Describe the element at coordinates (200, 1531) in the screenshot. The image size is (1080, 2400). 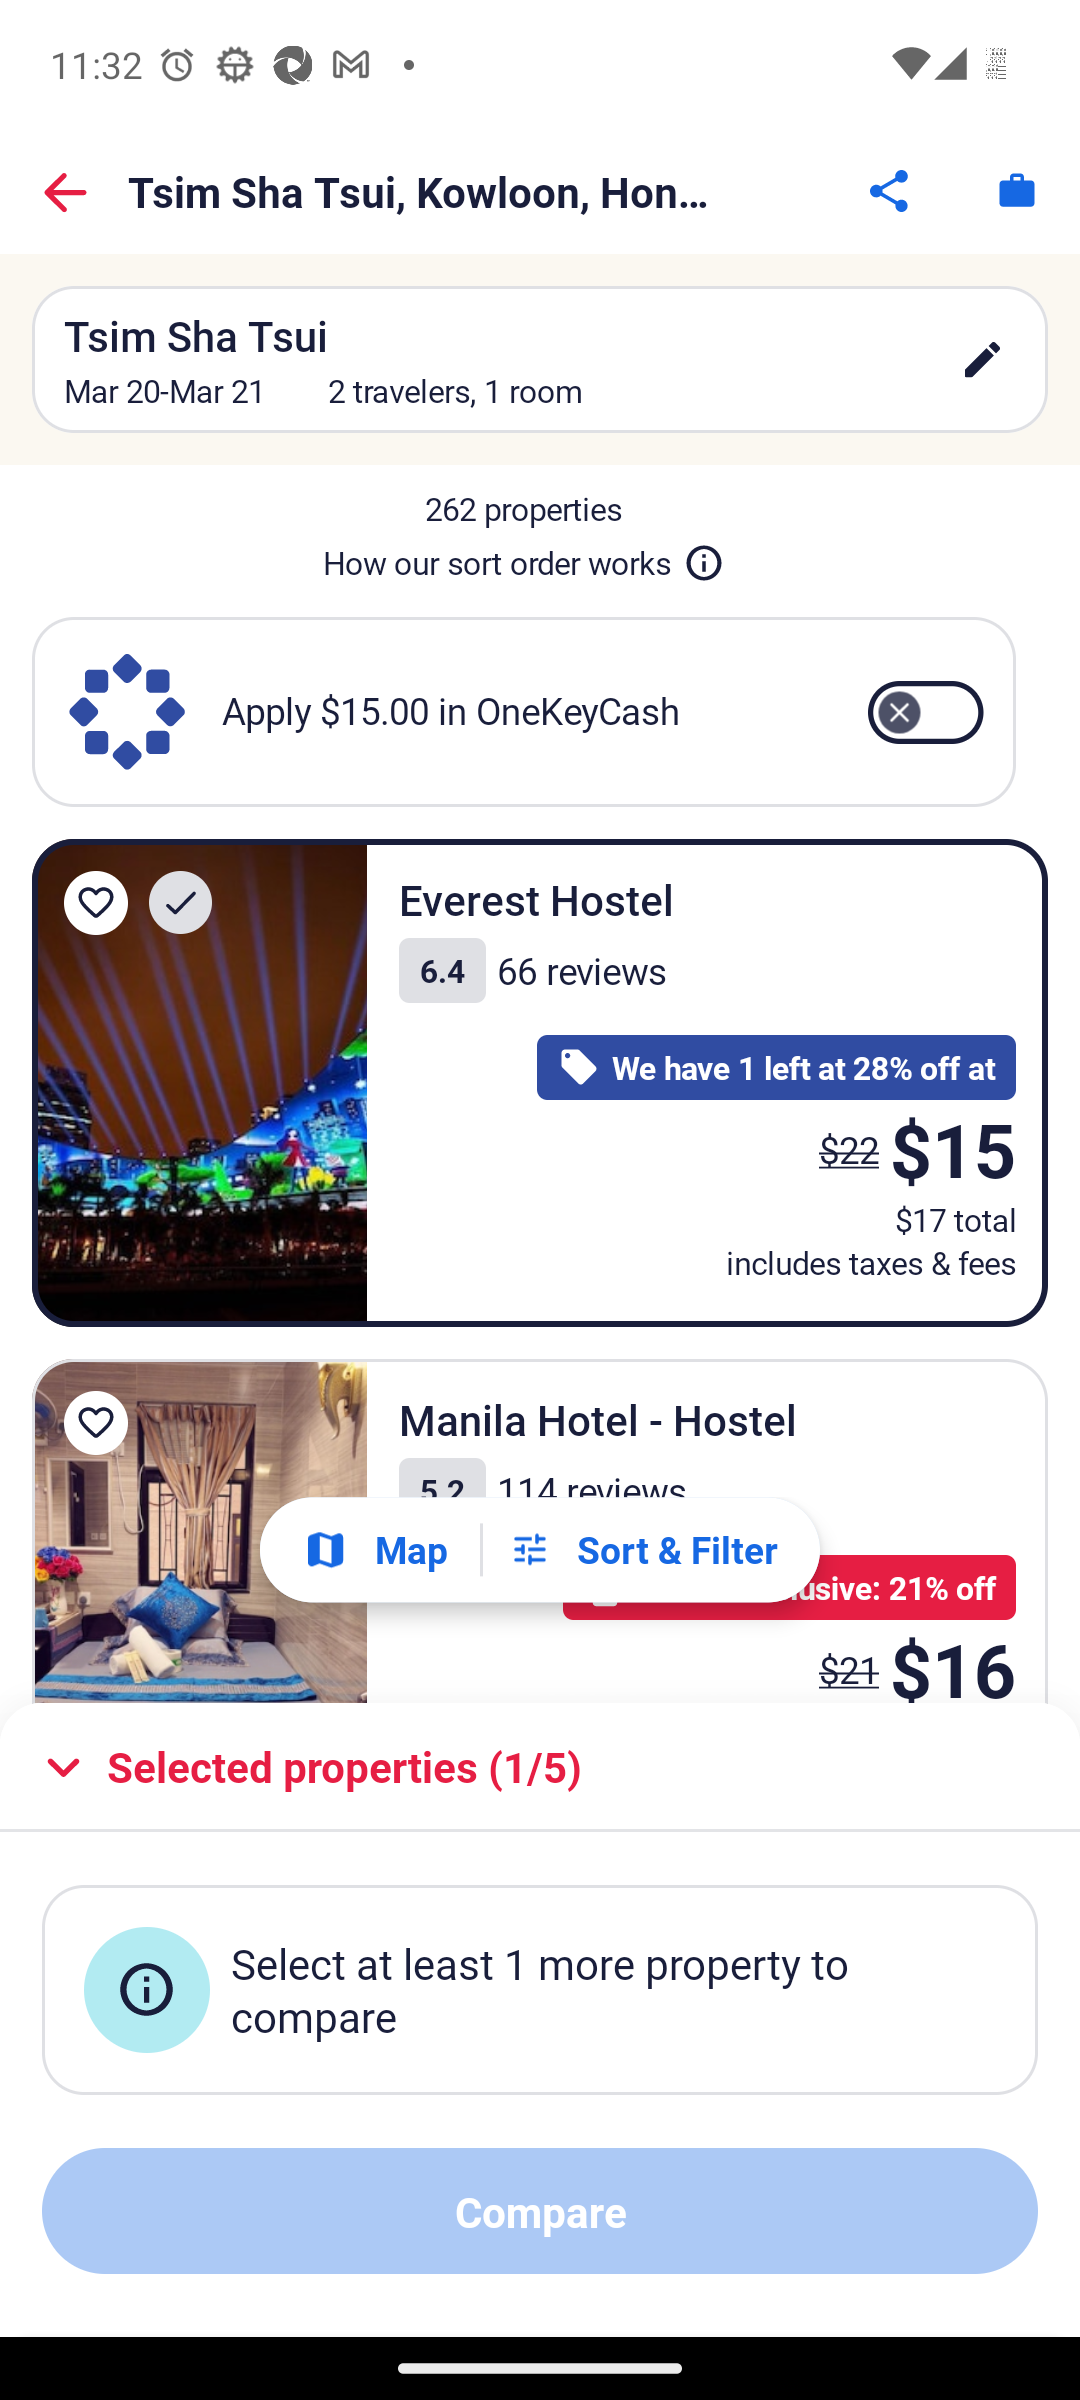
I see `Manila Hotel - Hostel` at that location.